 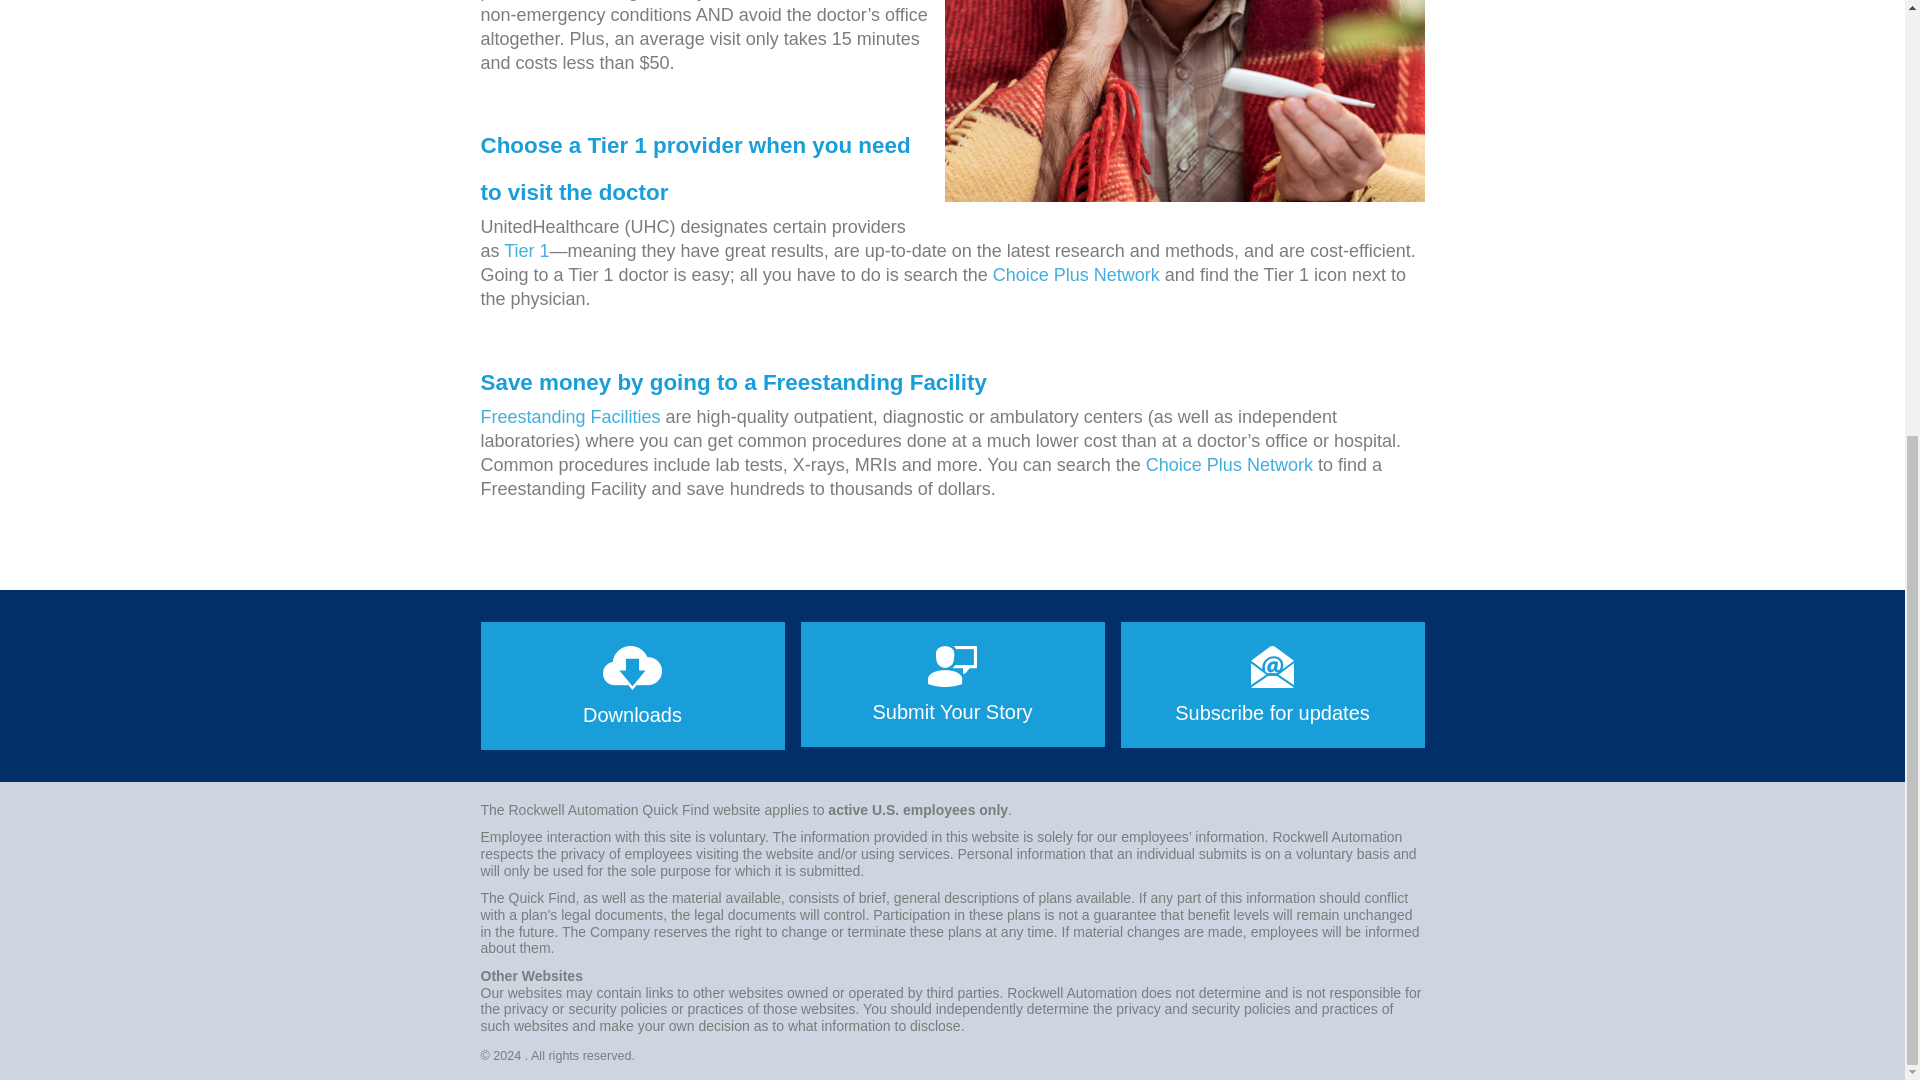 I want to click on Freestanding Facilities, so click(x=570, y=416).